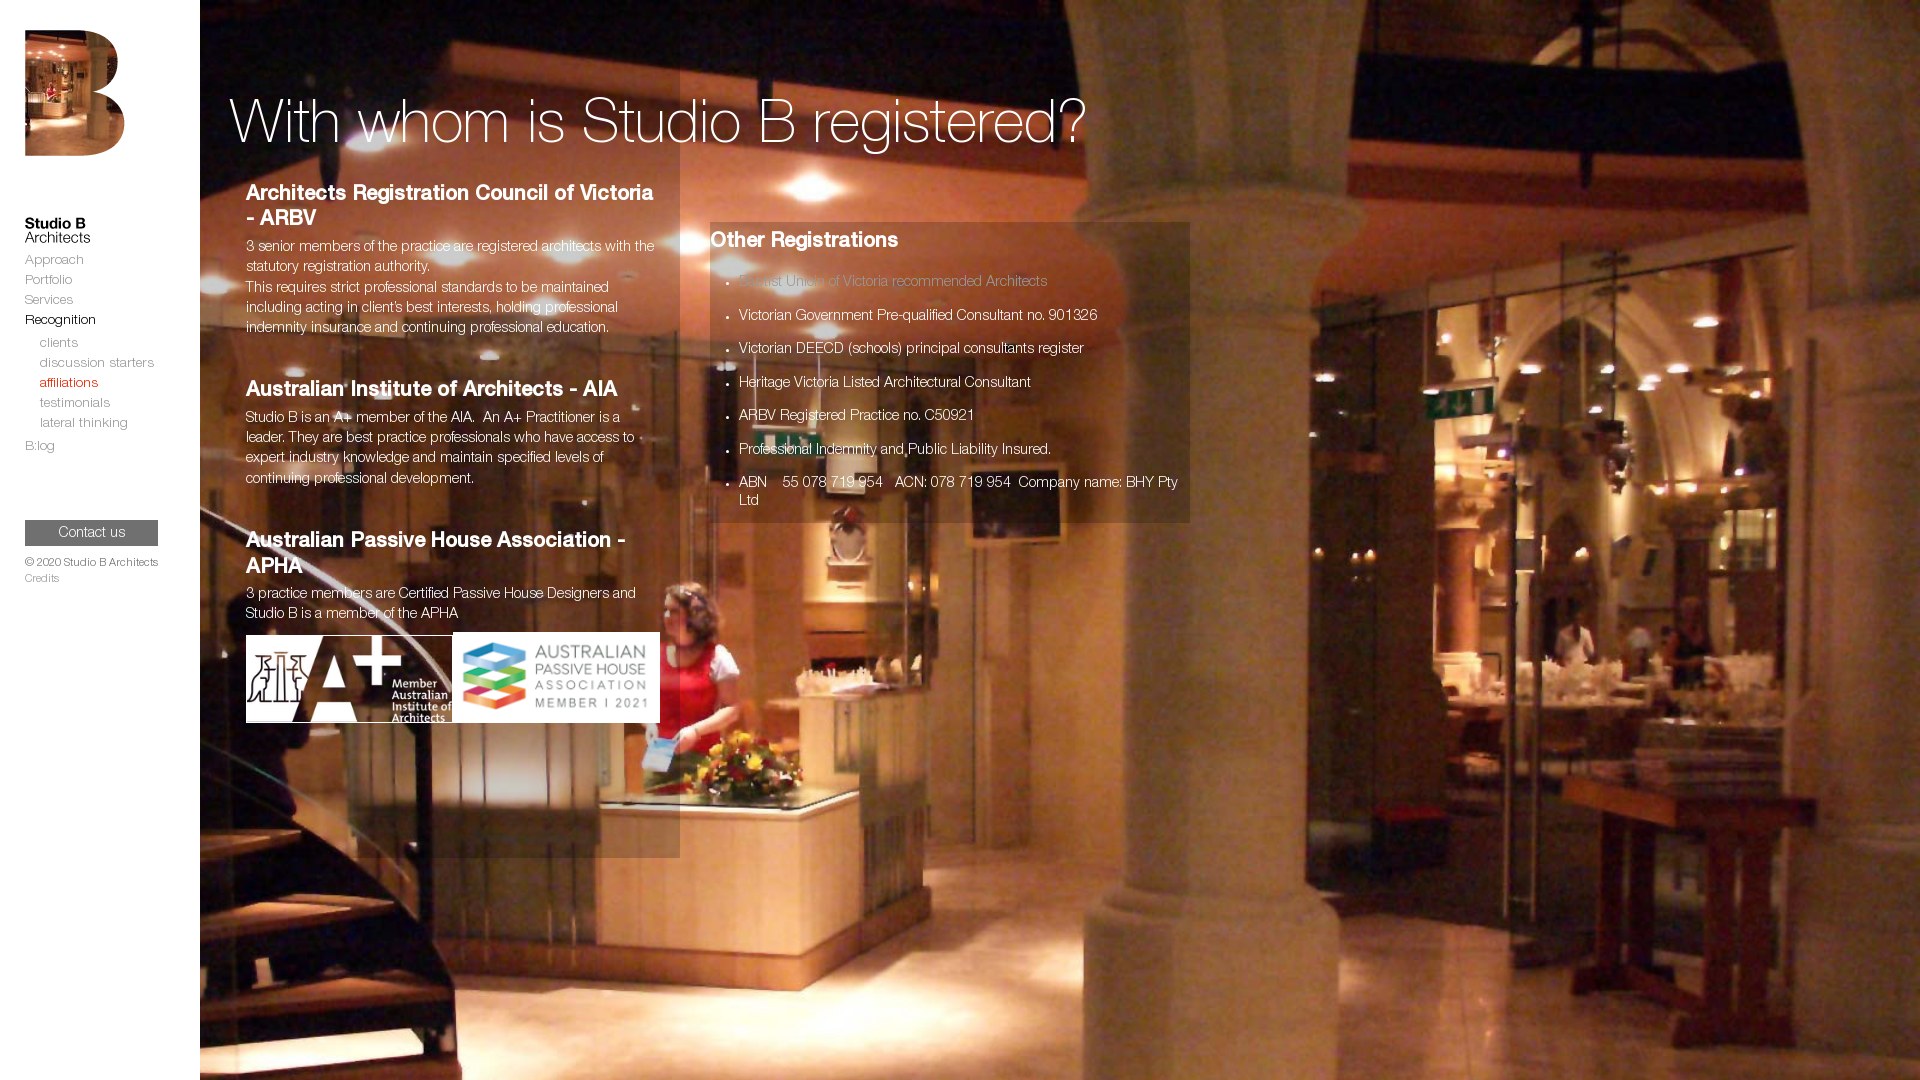  What do you see at coordinates (54, 261) in the screenshot?
I see `Approach` at bounding box center [54, 261].